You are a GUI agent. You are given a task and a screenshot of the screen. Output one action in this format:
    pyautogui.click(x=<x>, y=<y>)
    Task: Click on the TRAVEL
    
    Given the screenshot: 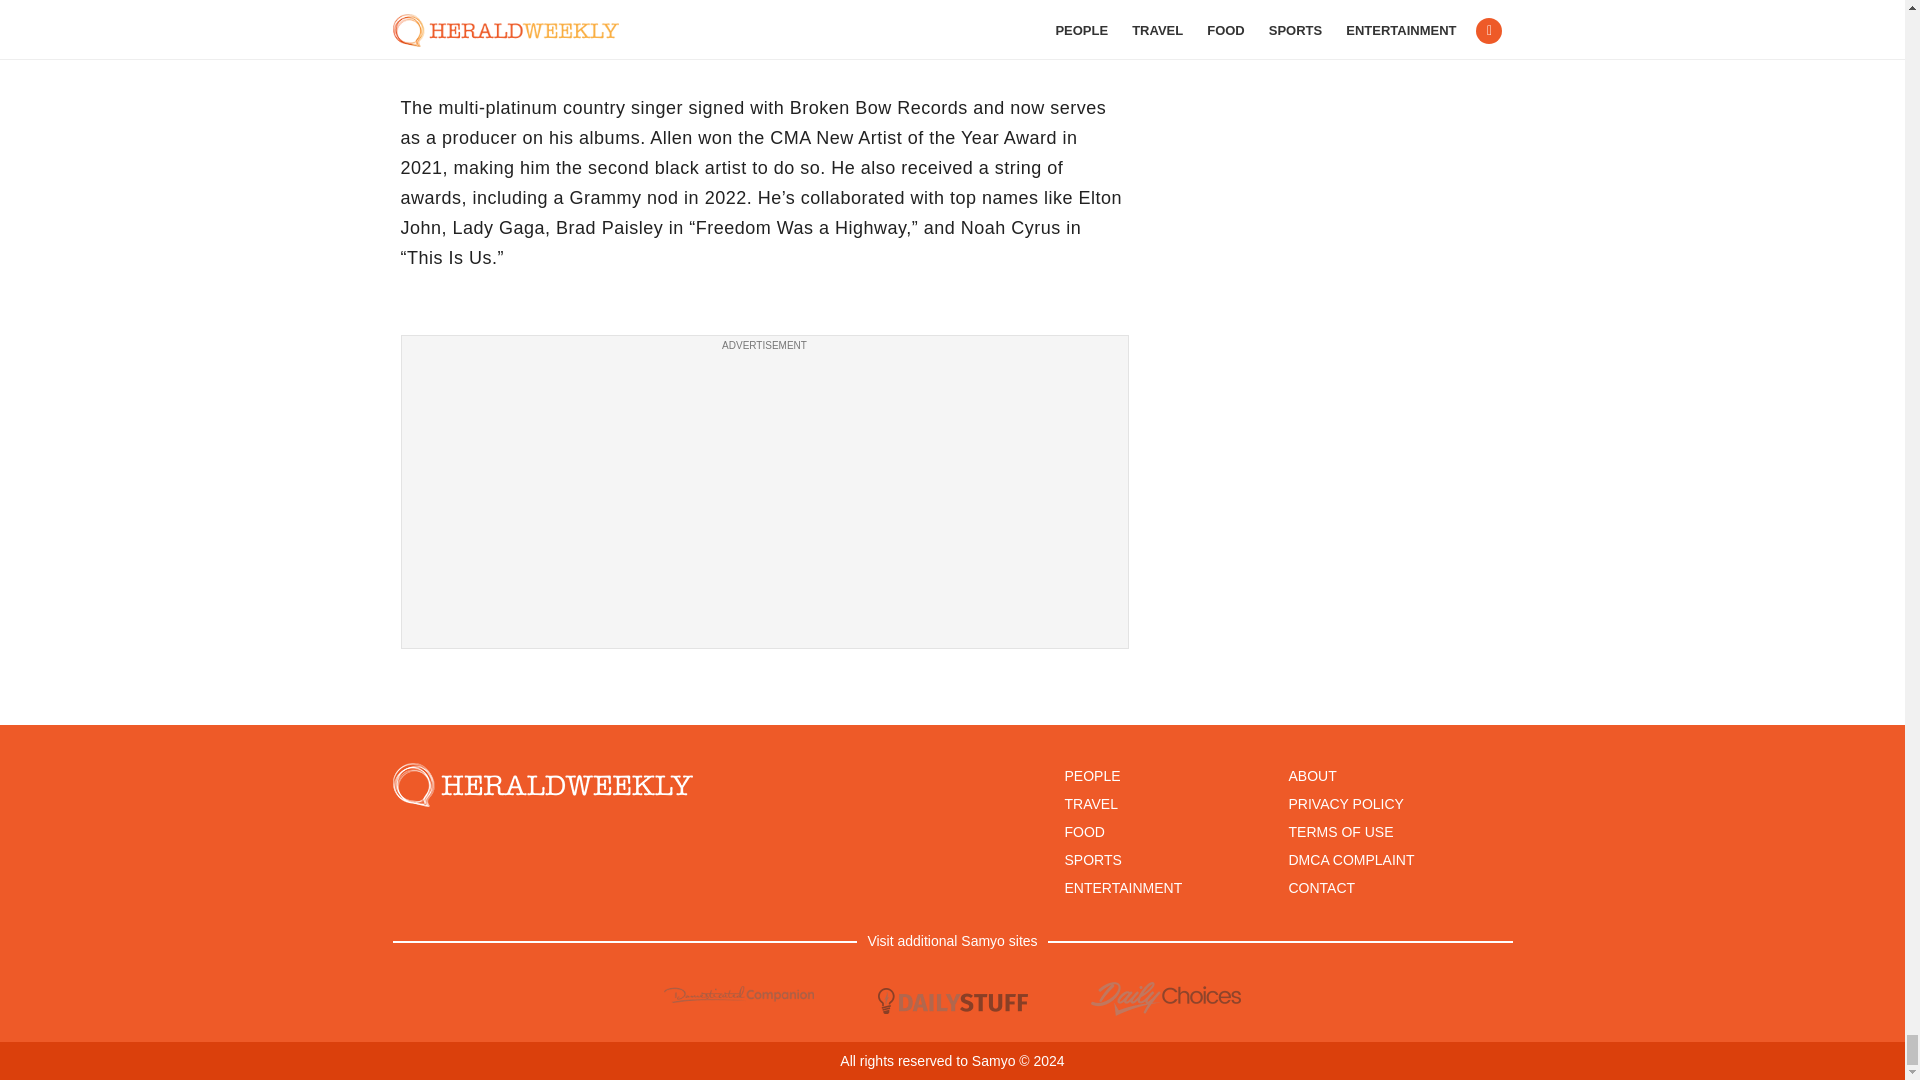 What is the action you would take?
    pyautogui.click(x=1090, y=804)
    